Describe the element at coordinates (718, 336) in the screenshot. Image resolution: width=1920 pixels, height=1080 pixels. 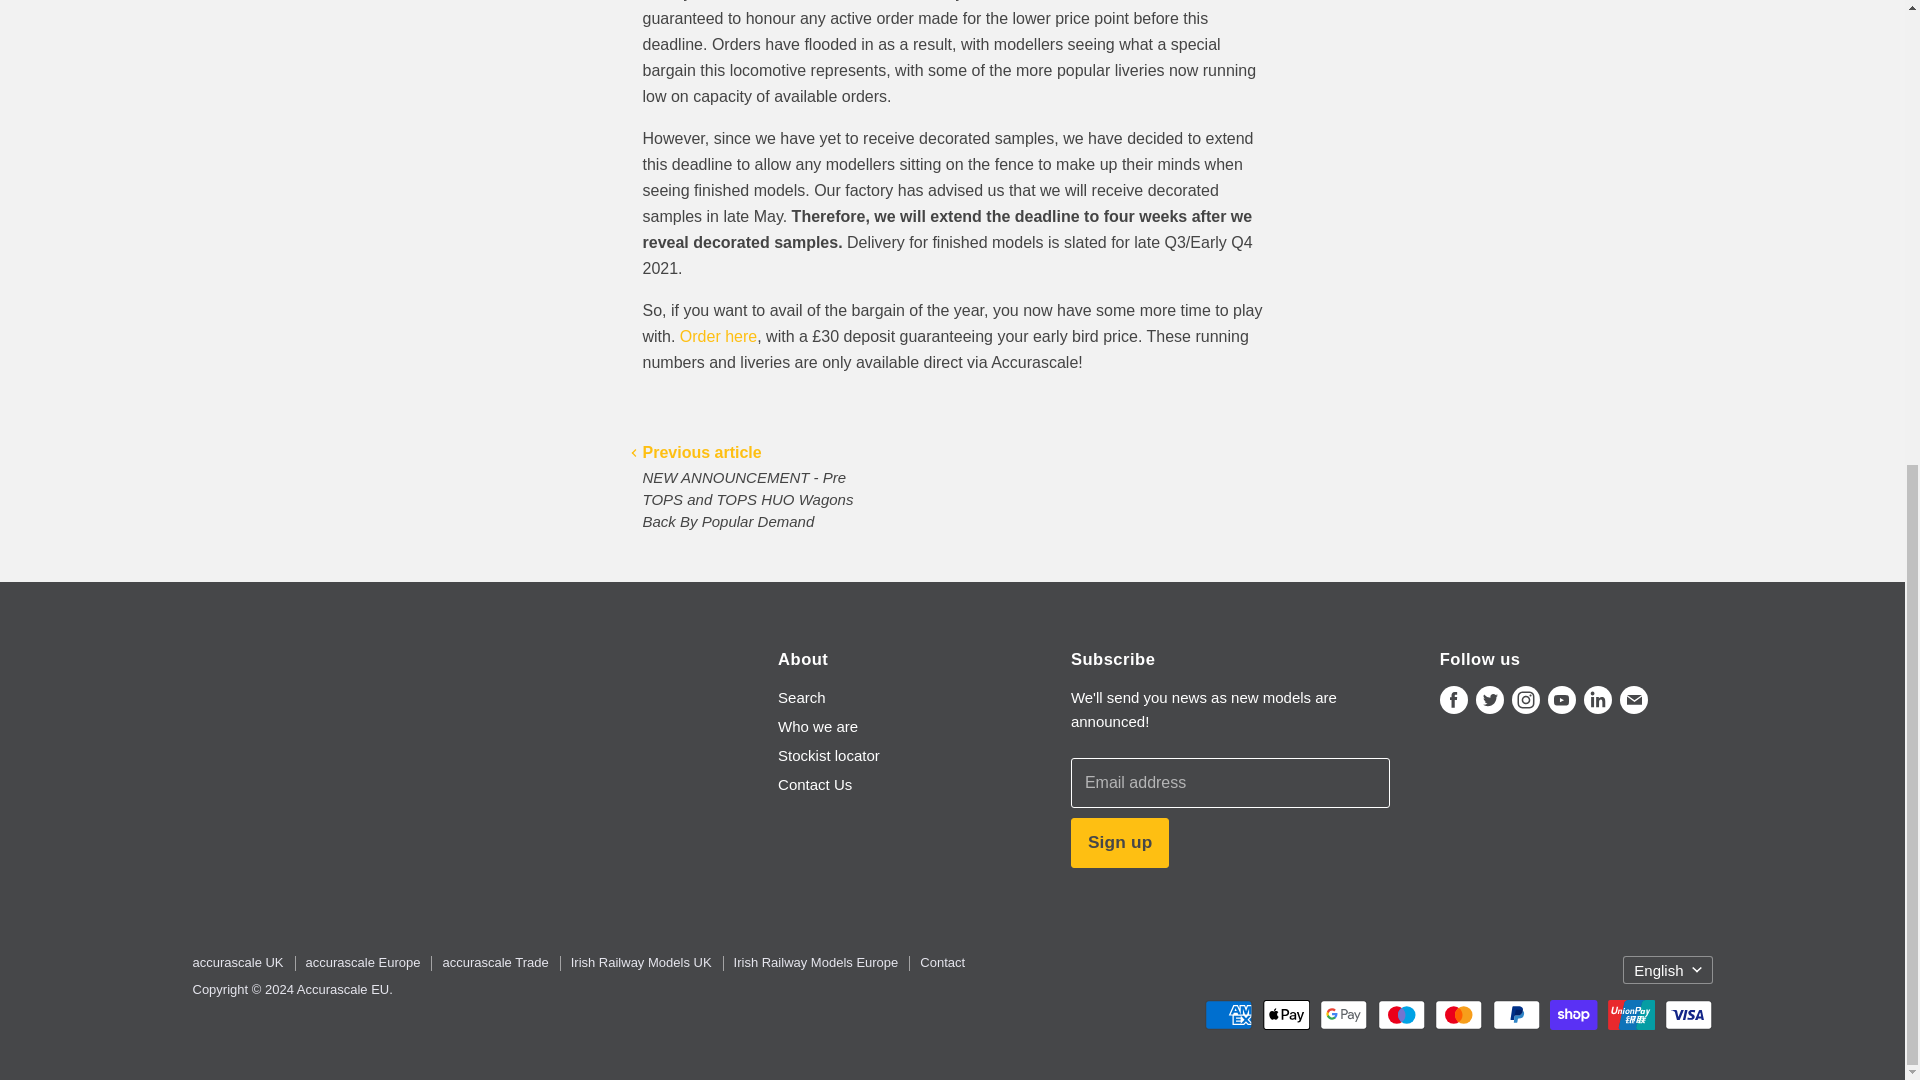
I see `Order here` at that location.